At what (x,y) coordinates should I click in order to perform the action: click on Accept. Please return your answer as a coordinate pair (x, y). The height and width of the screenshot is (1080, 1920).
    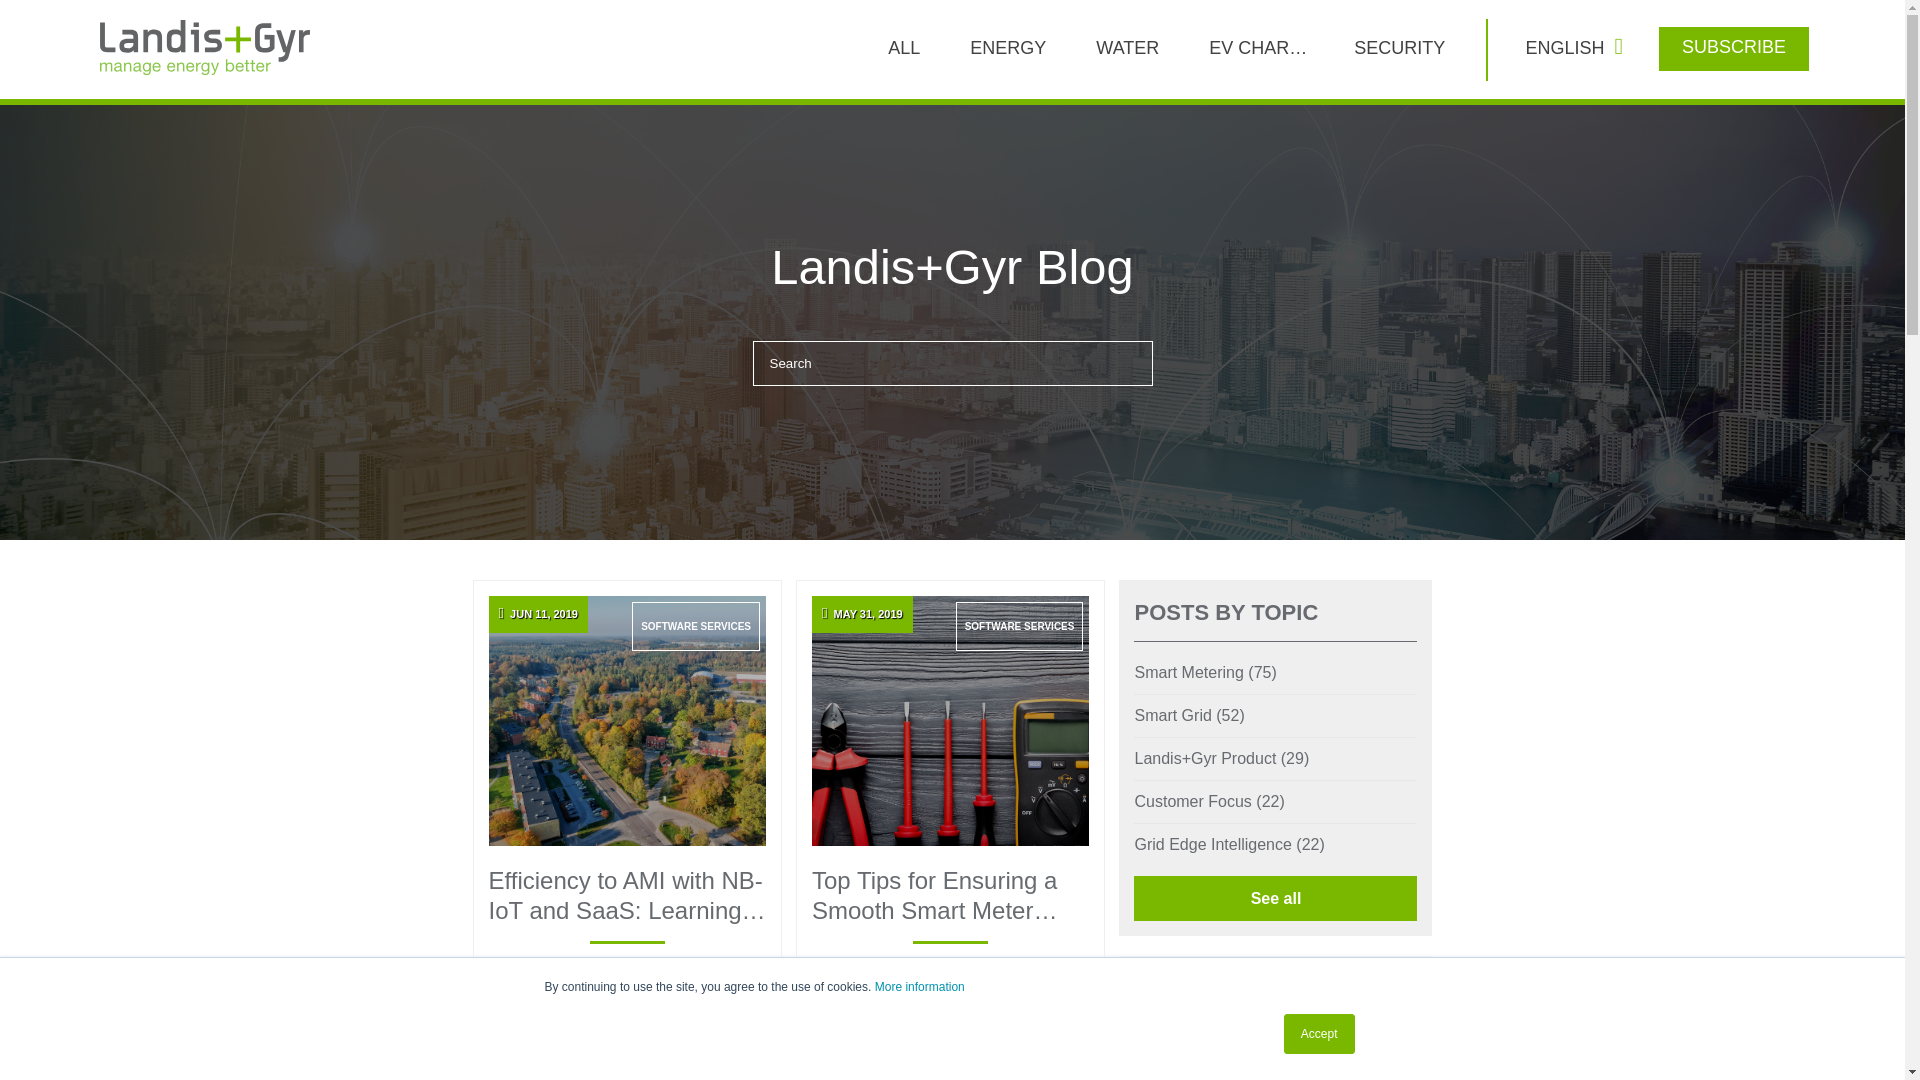
    Looking at the image, I should click on (1320, 1034).